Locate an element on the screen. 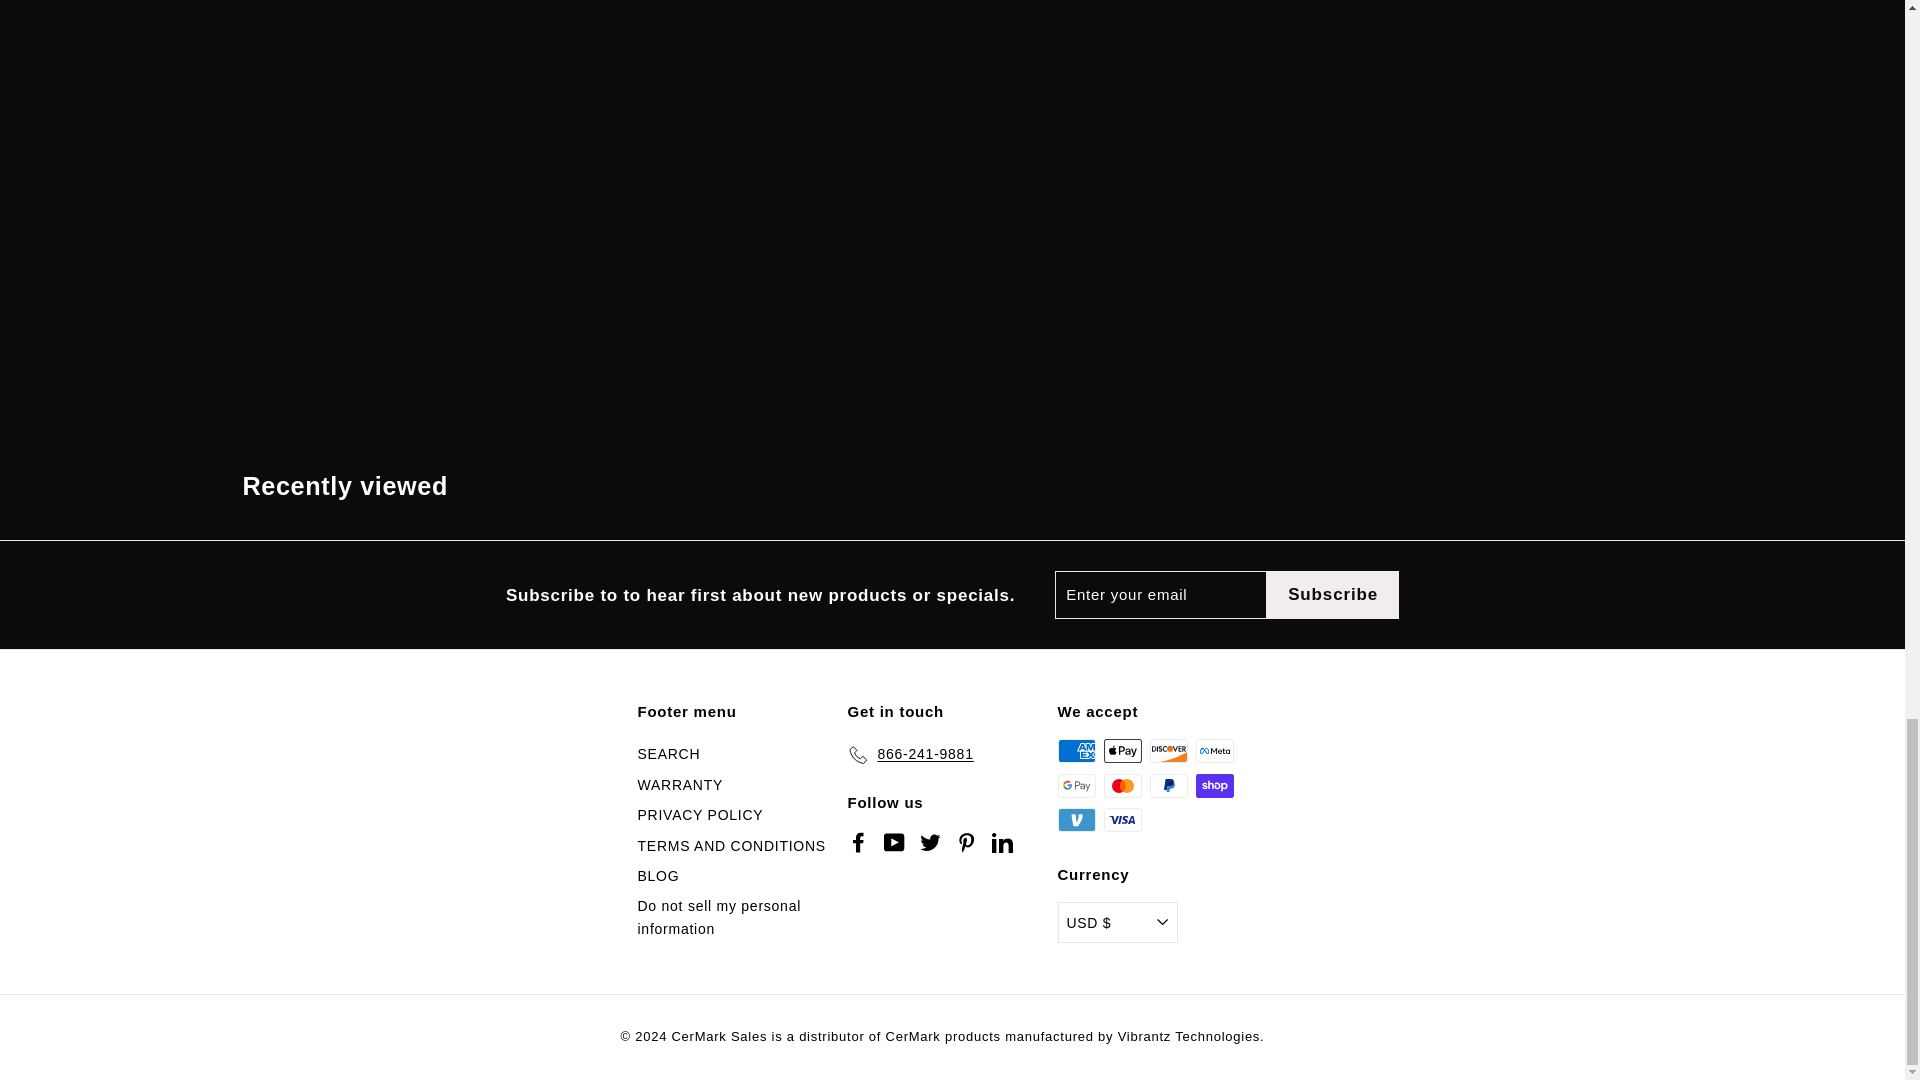 This screenshot has width=1920, height=1080. American Express is located at coordinates (1076, 750).